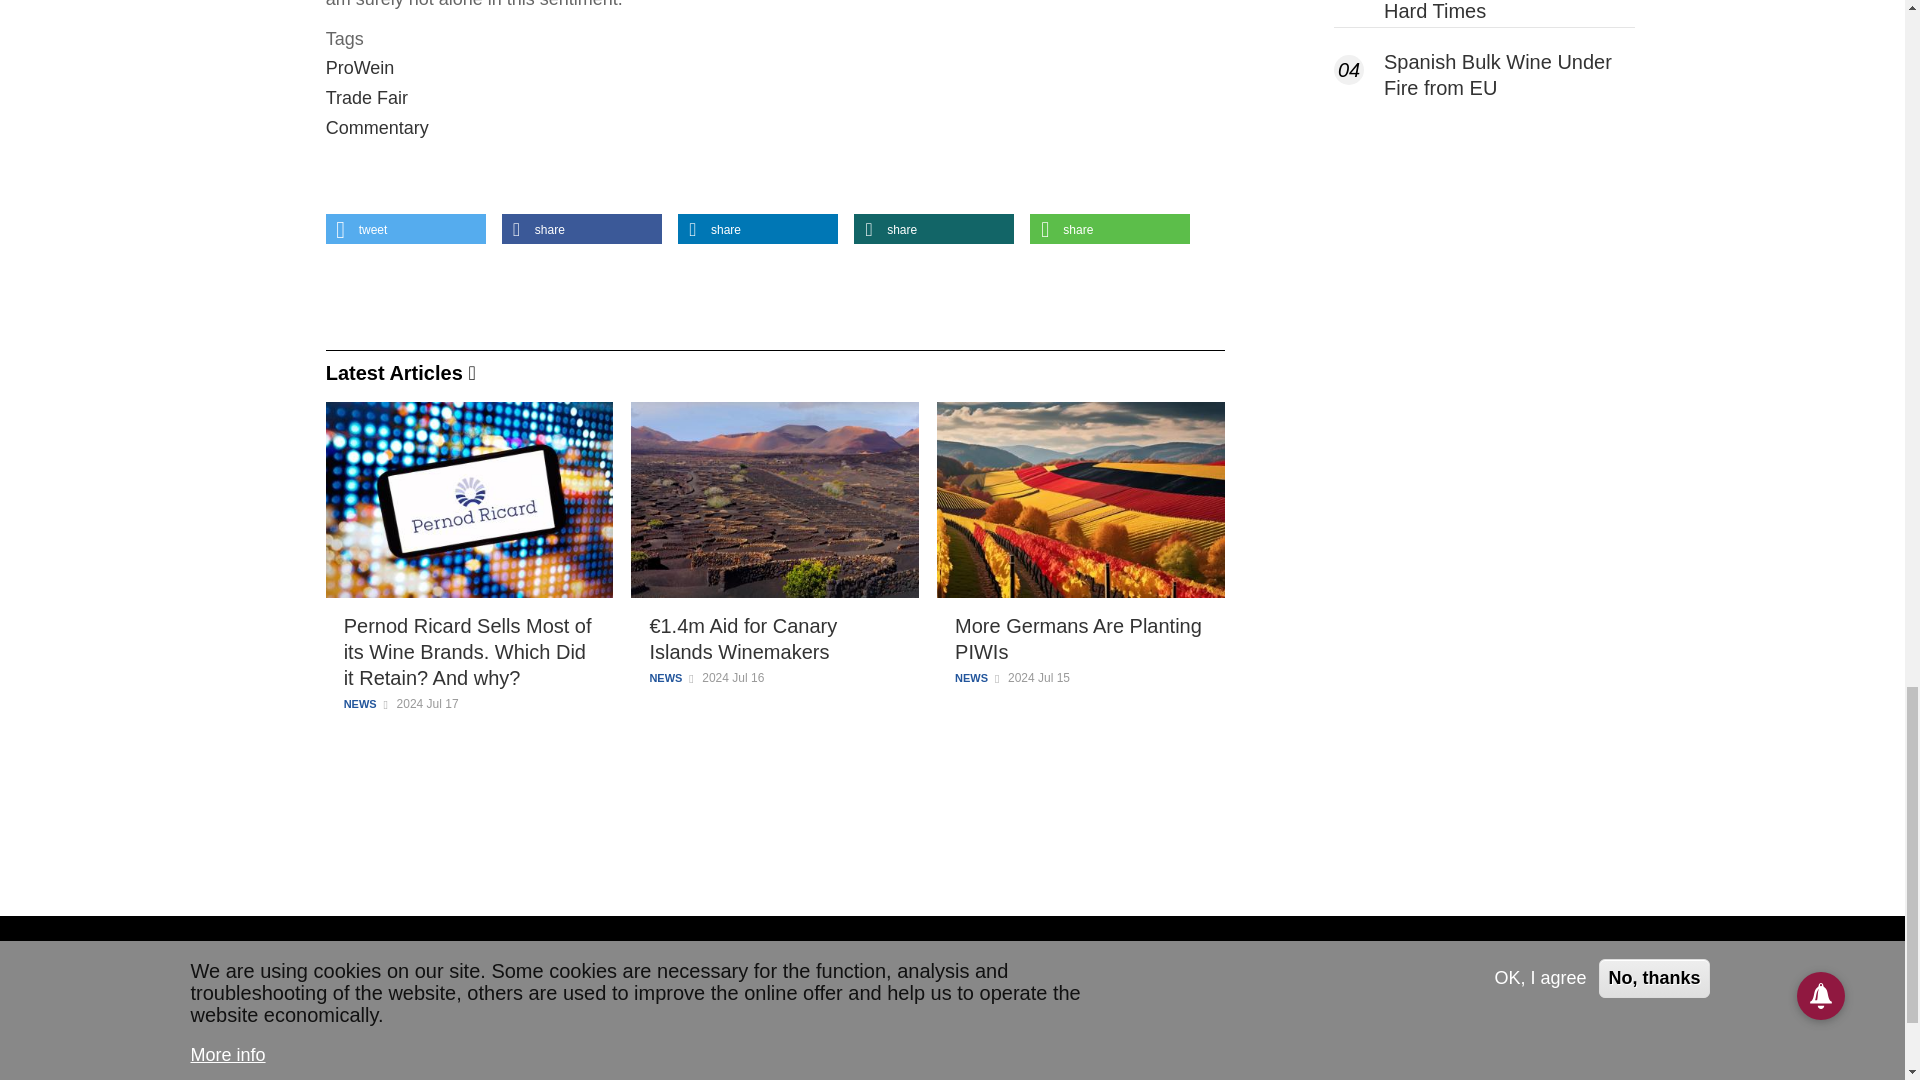 The width and height of the screenshot is (1920, 1080). I want to click on share, so click(1110, 228).